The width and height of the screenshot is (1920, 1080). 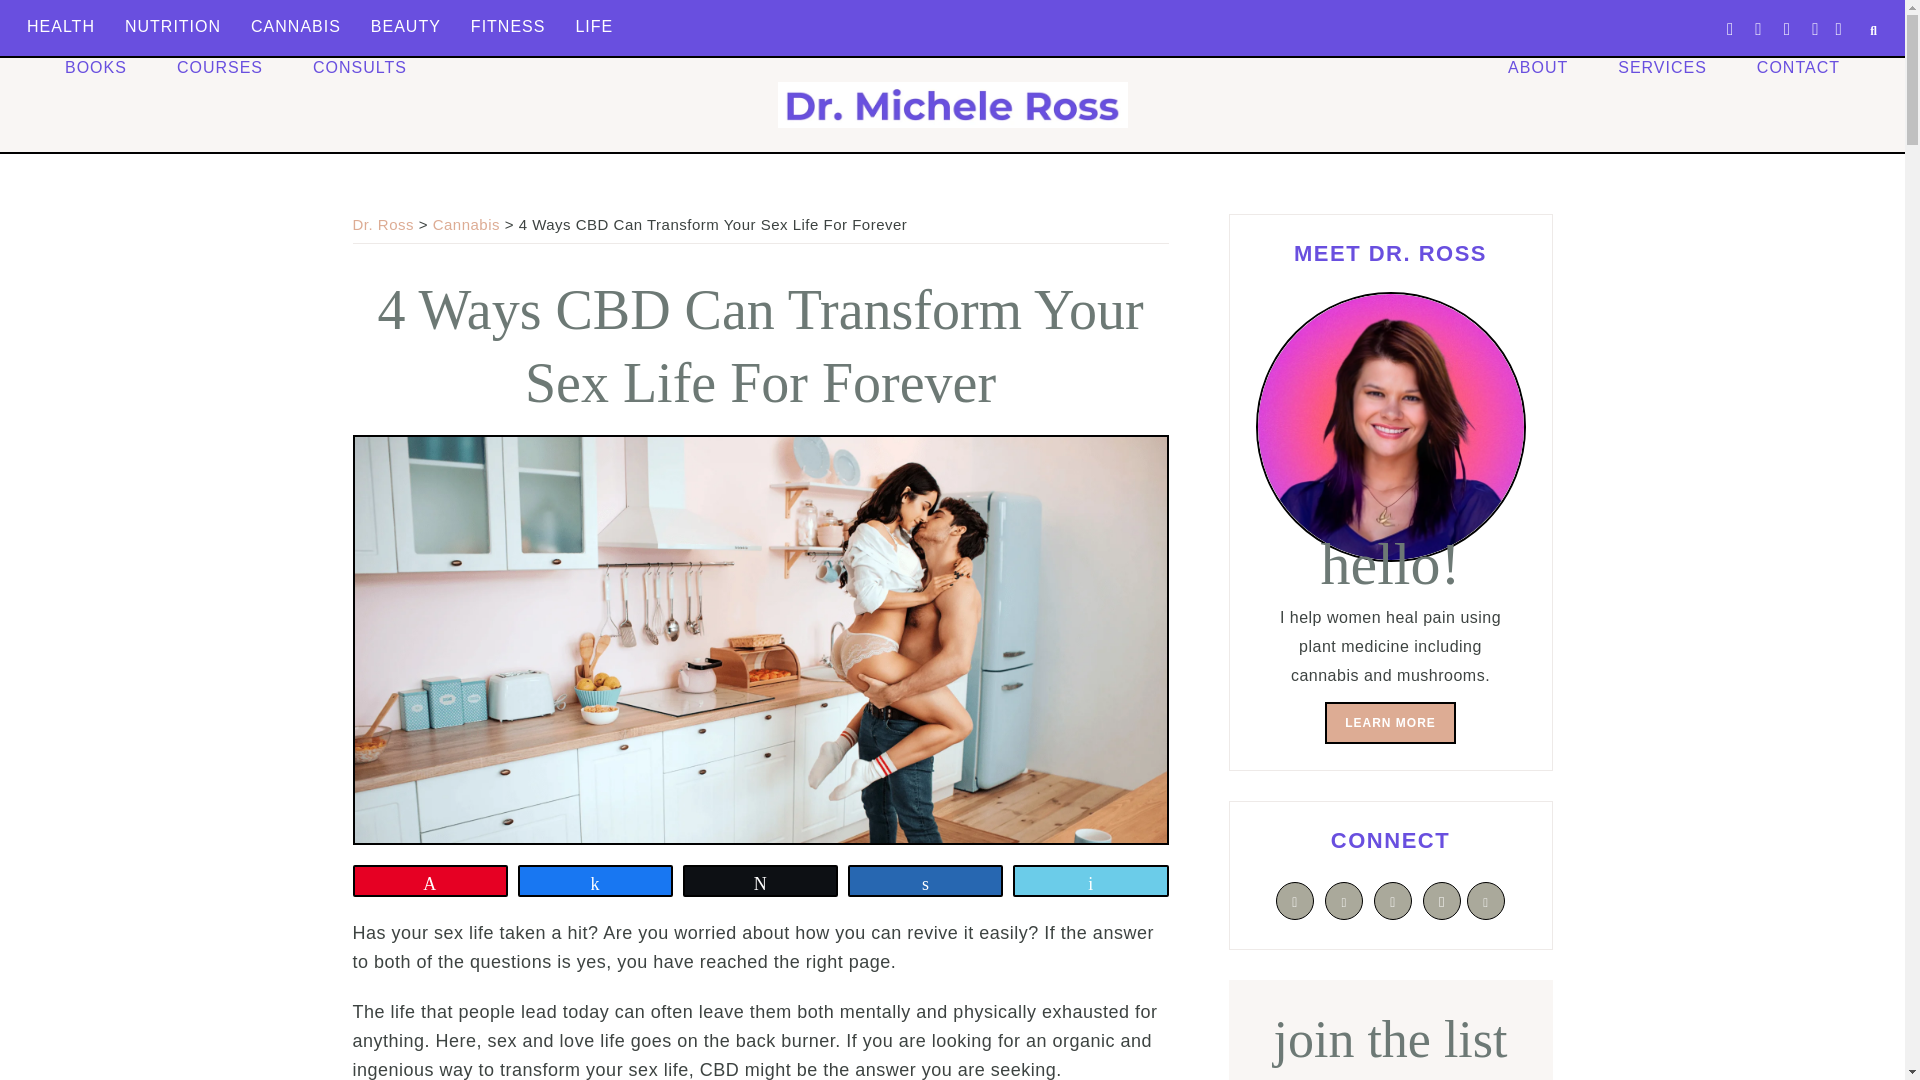 What do you see at coordinates (594, 26) in the screenshot?
I see `LIFE` at bounding box center [594, 26].